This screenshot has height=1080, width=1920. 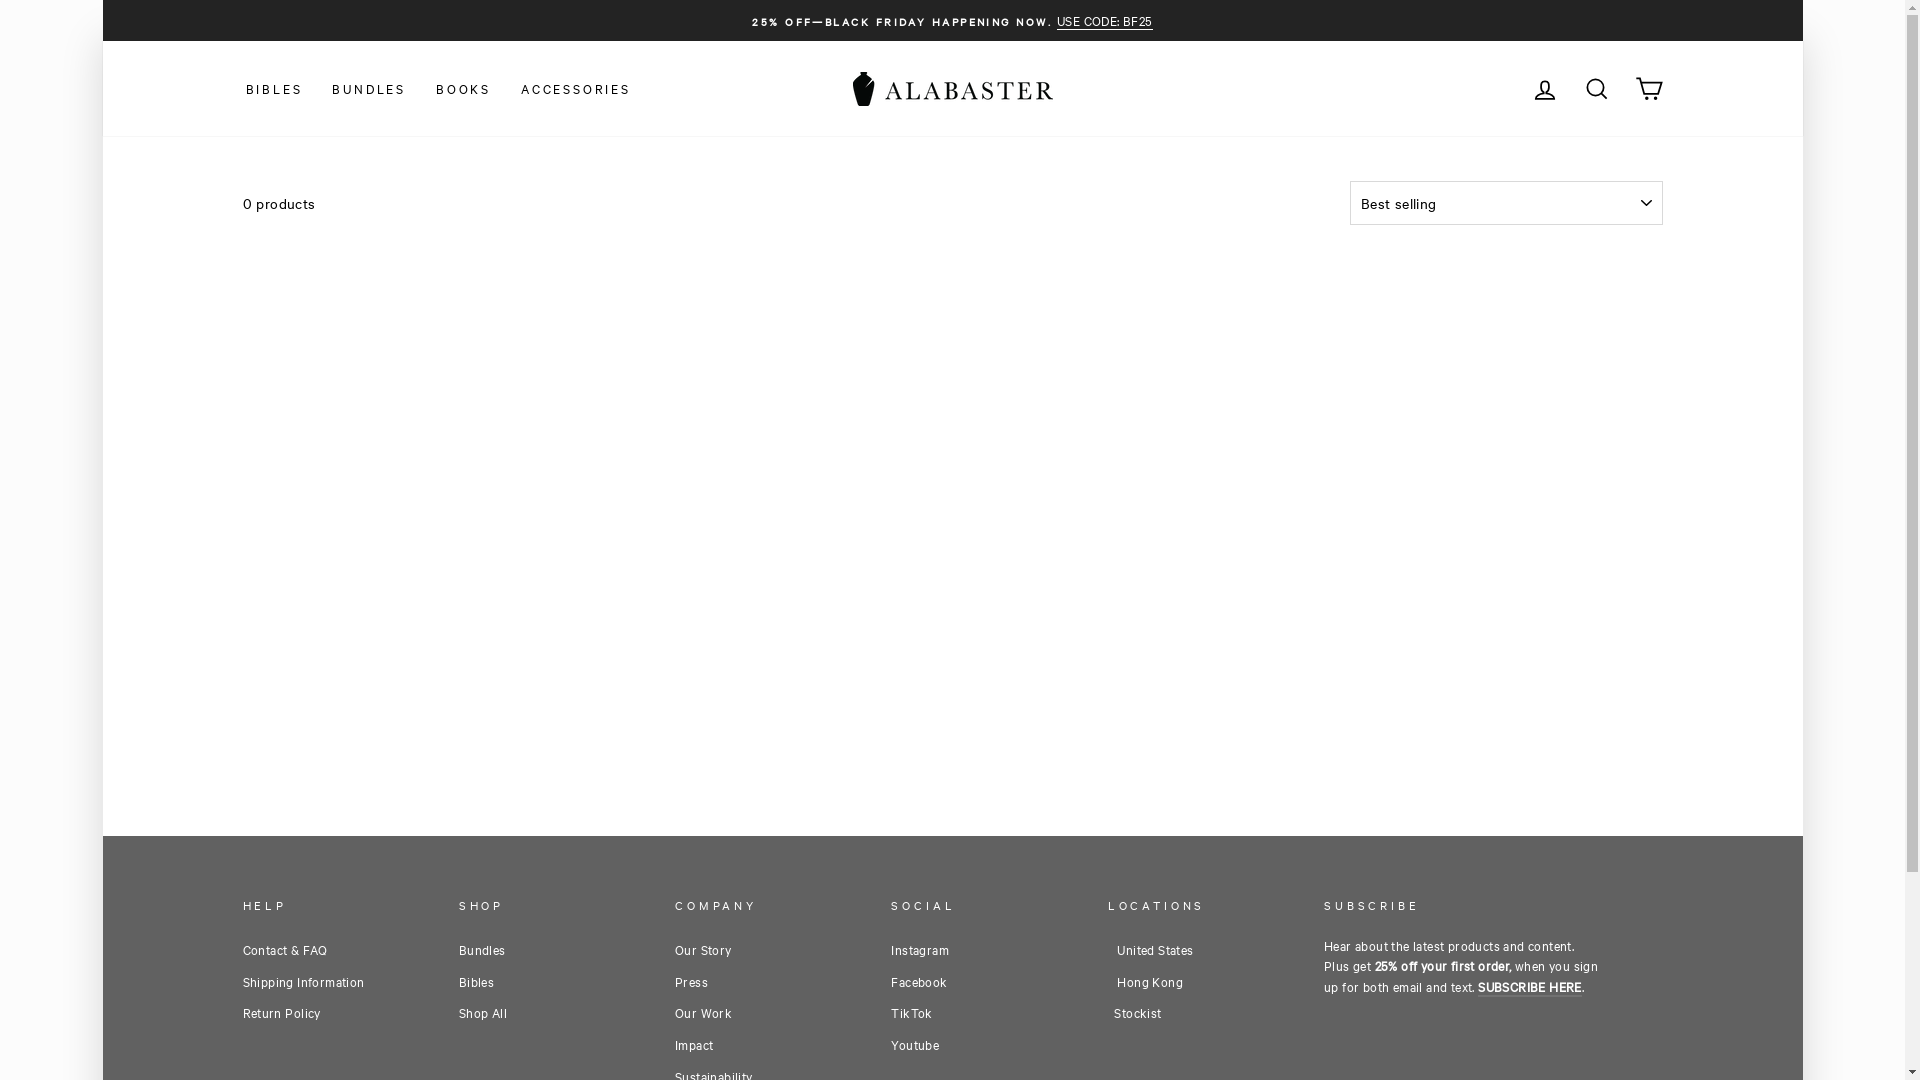 What do you see at coordinates (482, 949) in the screenshot?
I see `Bundles` at bounding box center [482, 949].